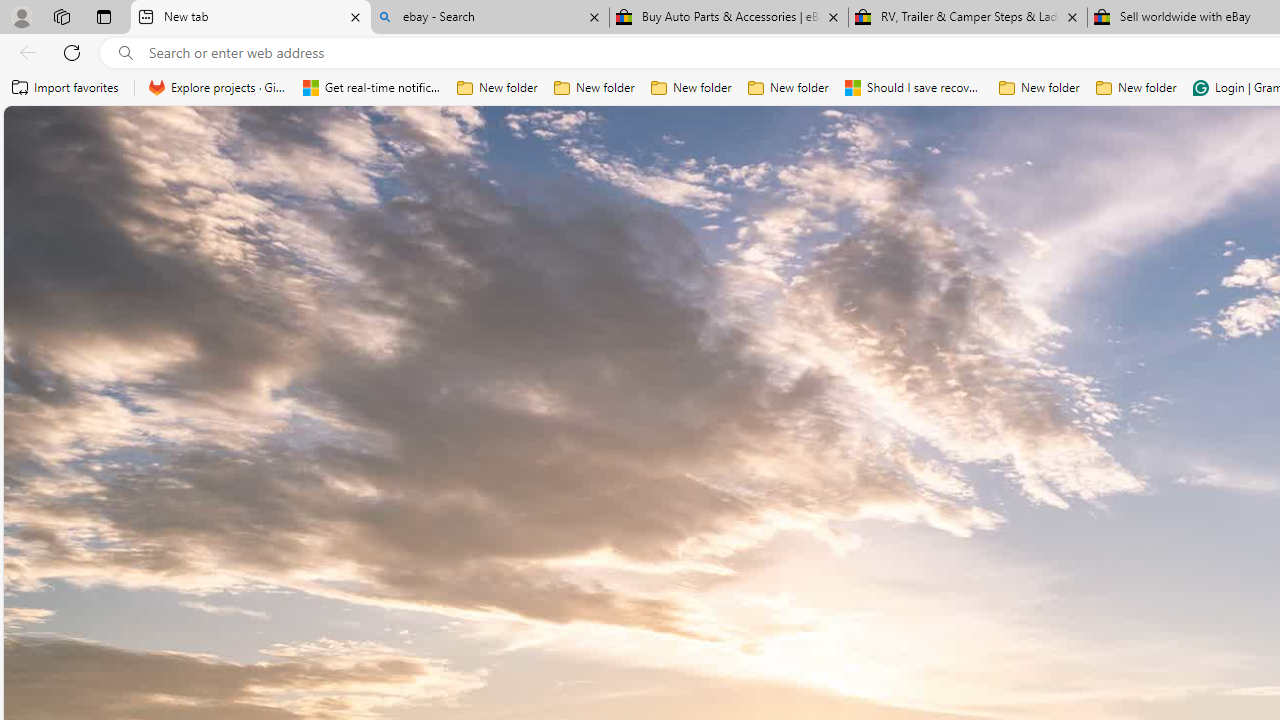 The image size is (1280, 720). What do you see at coordinates (1017, 223) in the screenshot?
I see `Wikipedia` at bounding box center [1017, 223].